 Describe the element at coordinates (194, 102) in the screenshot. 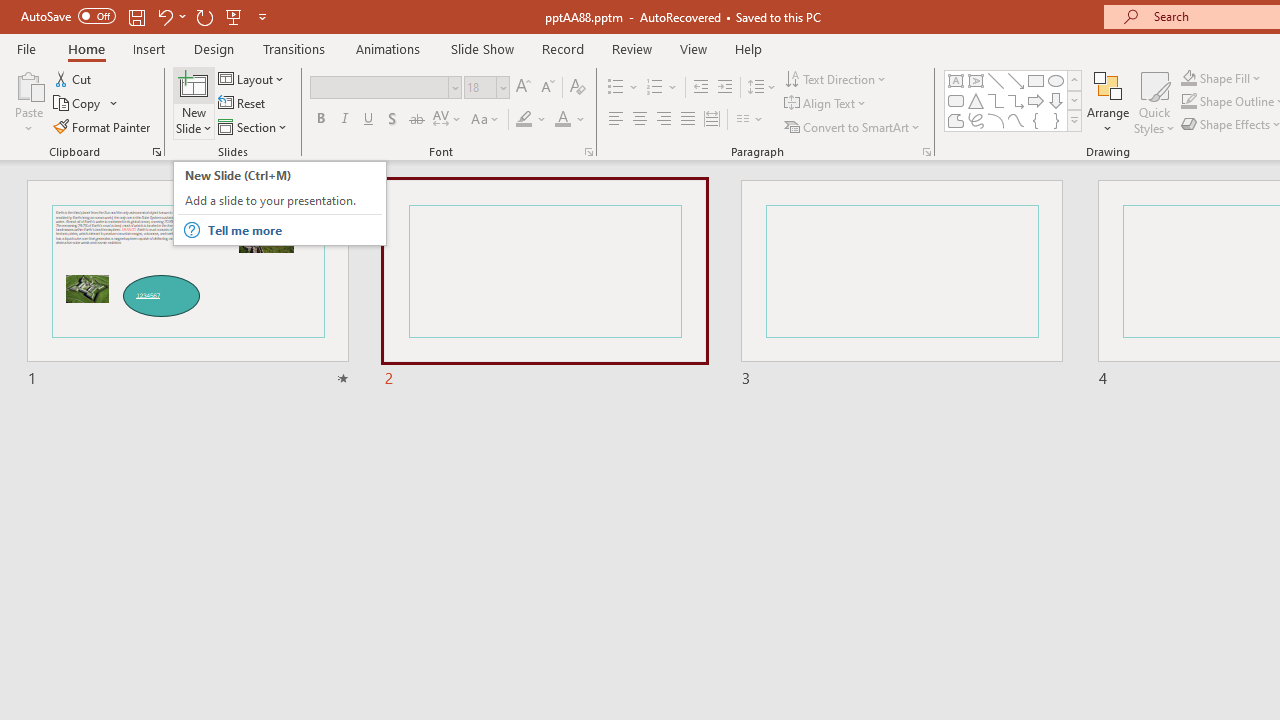

I see `New Slide` at that location.